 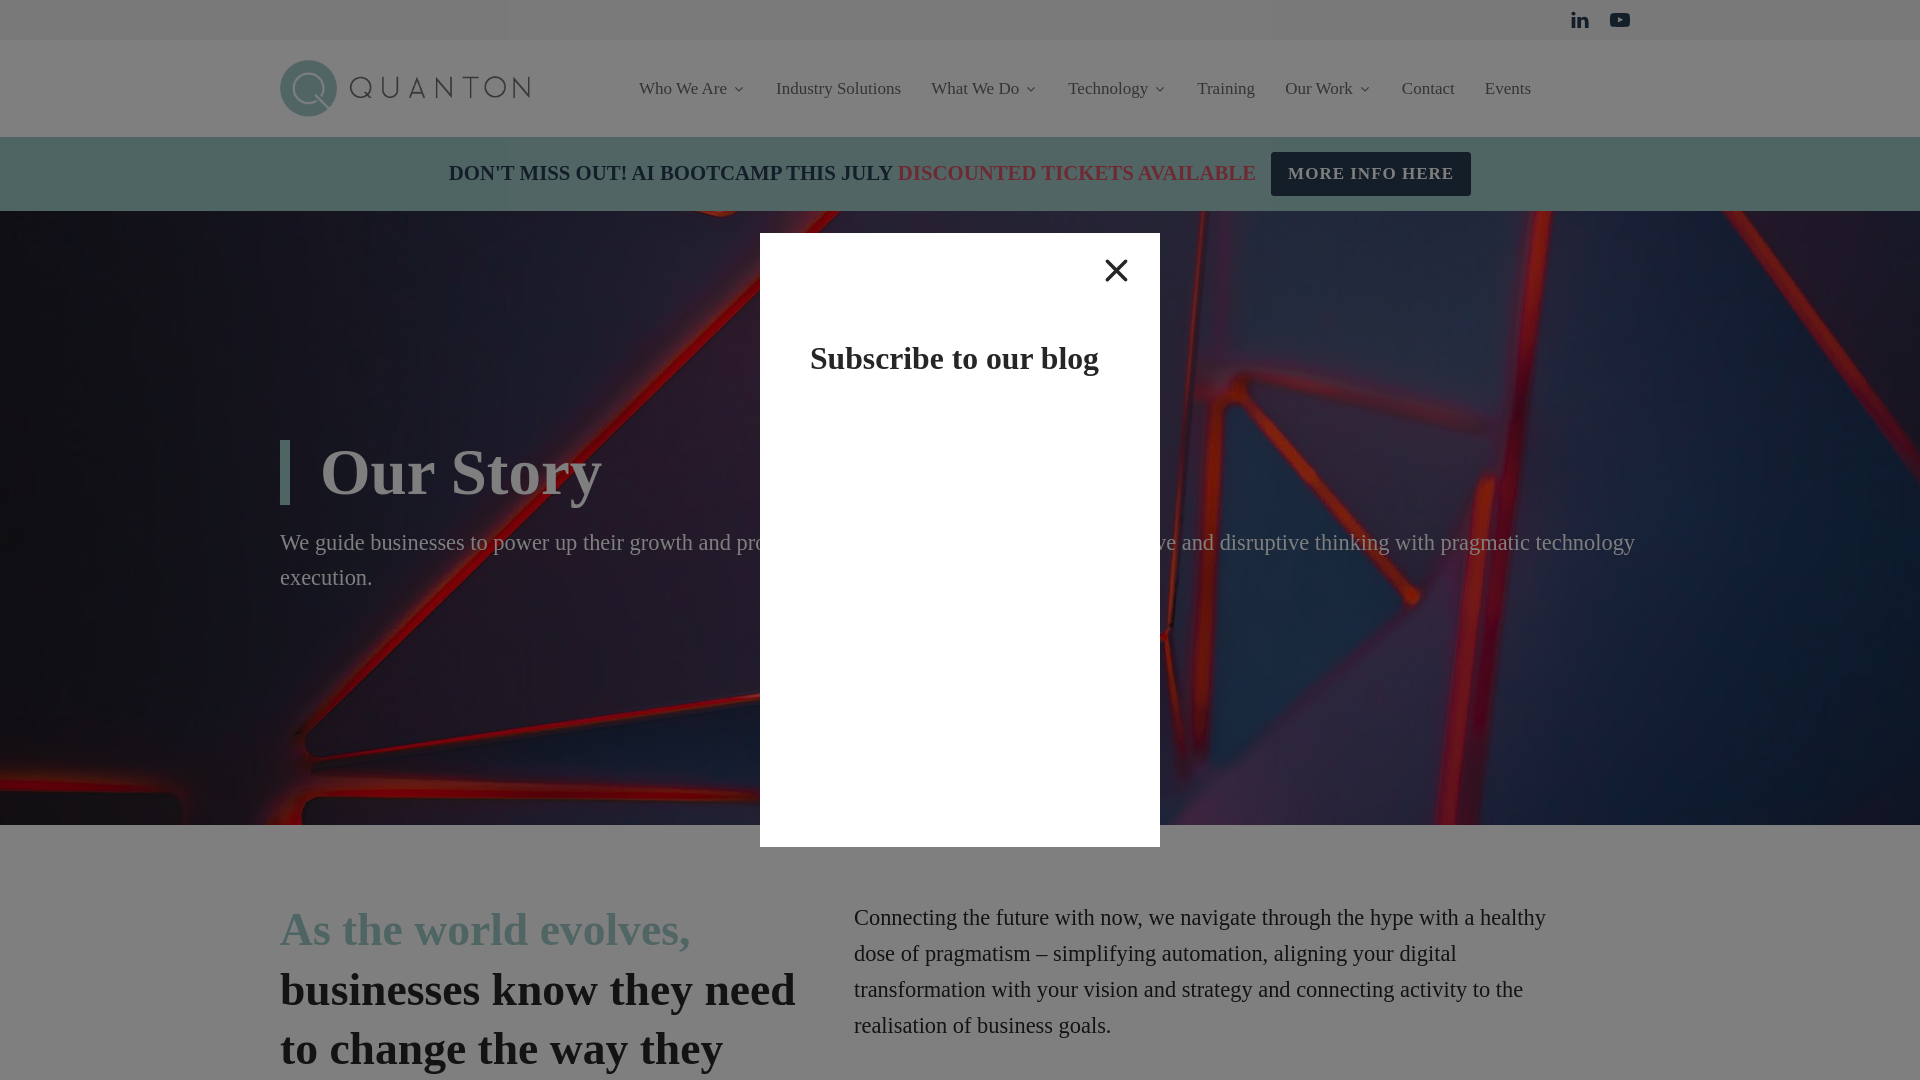 I want to click on Events, so click(x=1508, y=88).